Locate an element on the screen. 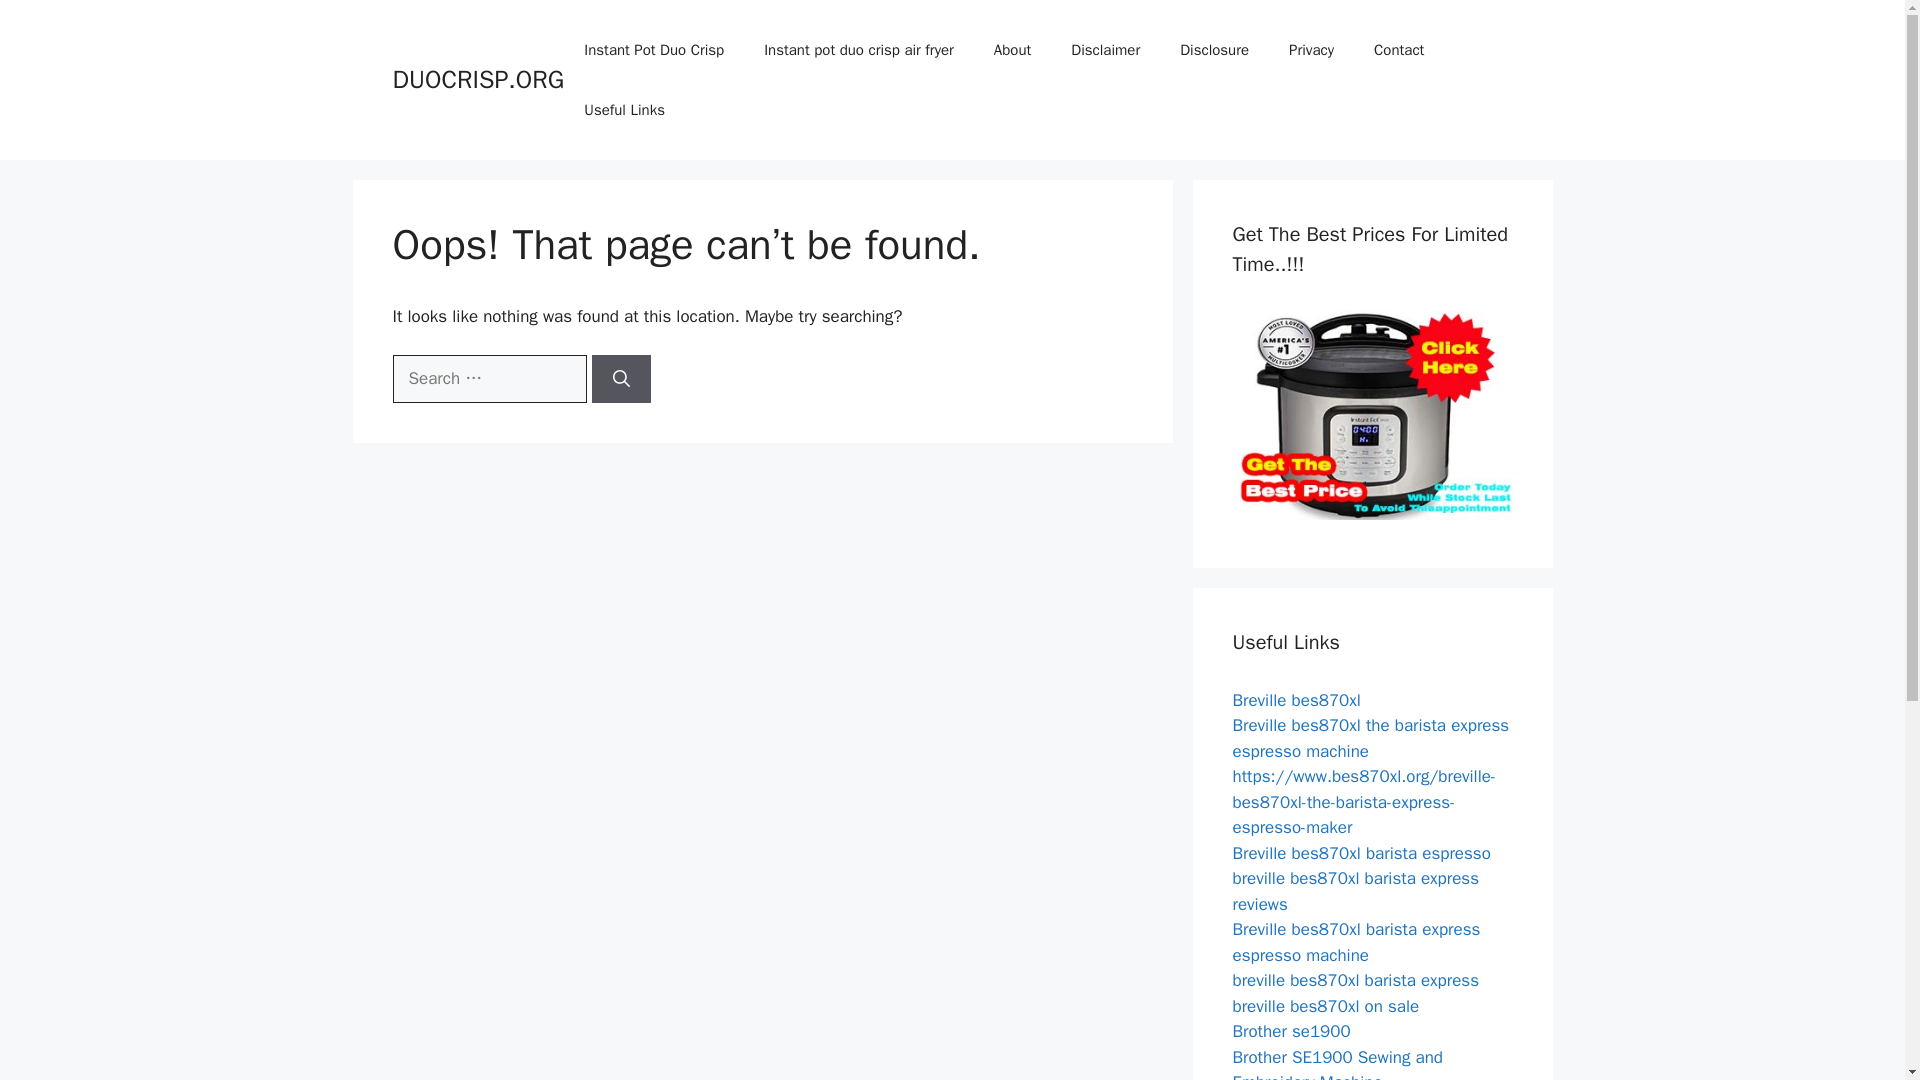  Instant pot duo crisp air fryer is located at coordinates (858, 50).